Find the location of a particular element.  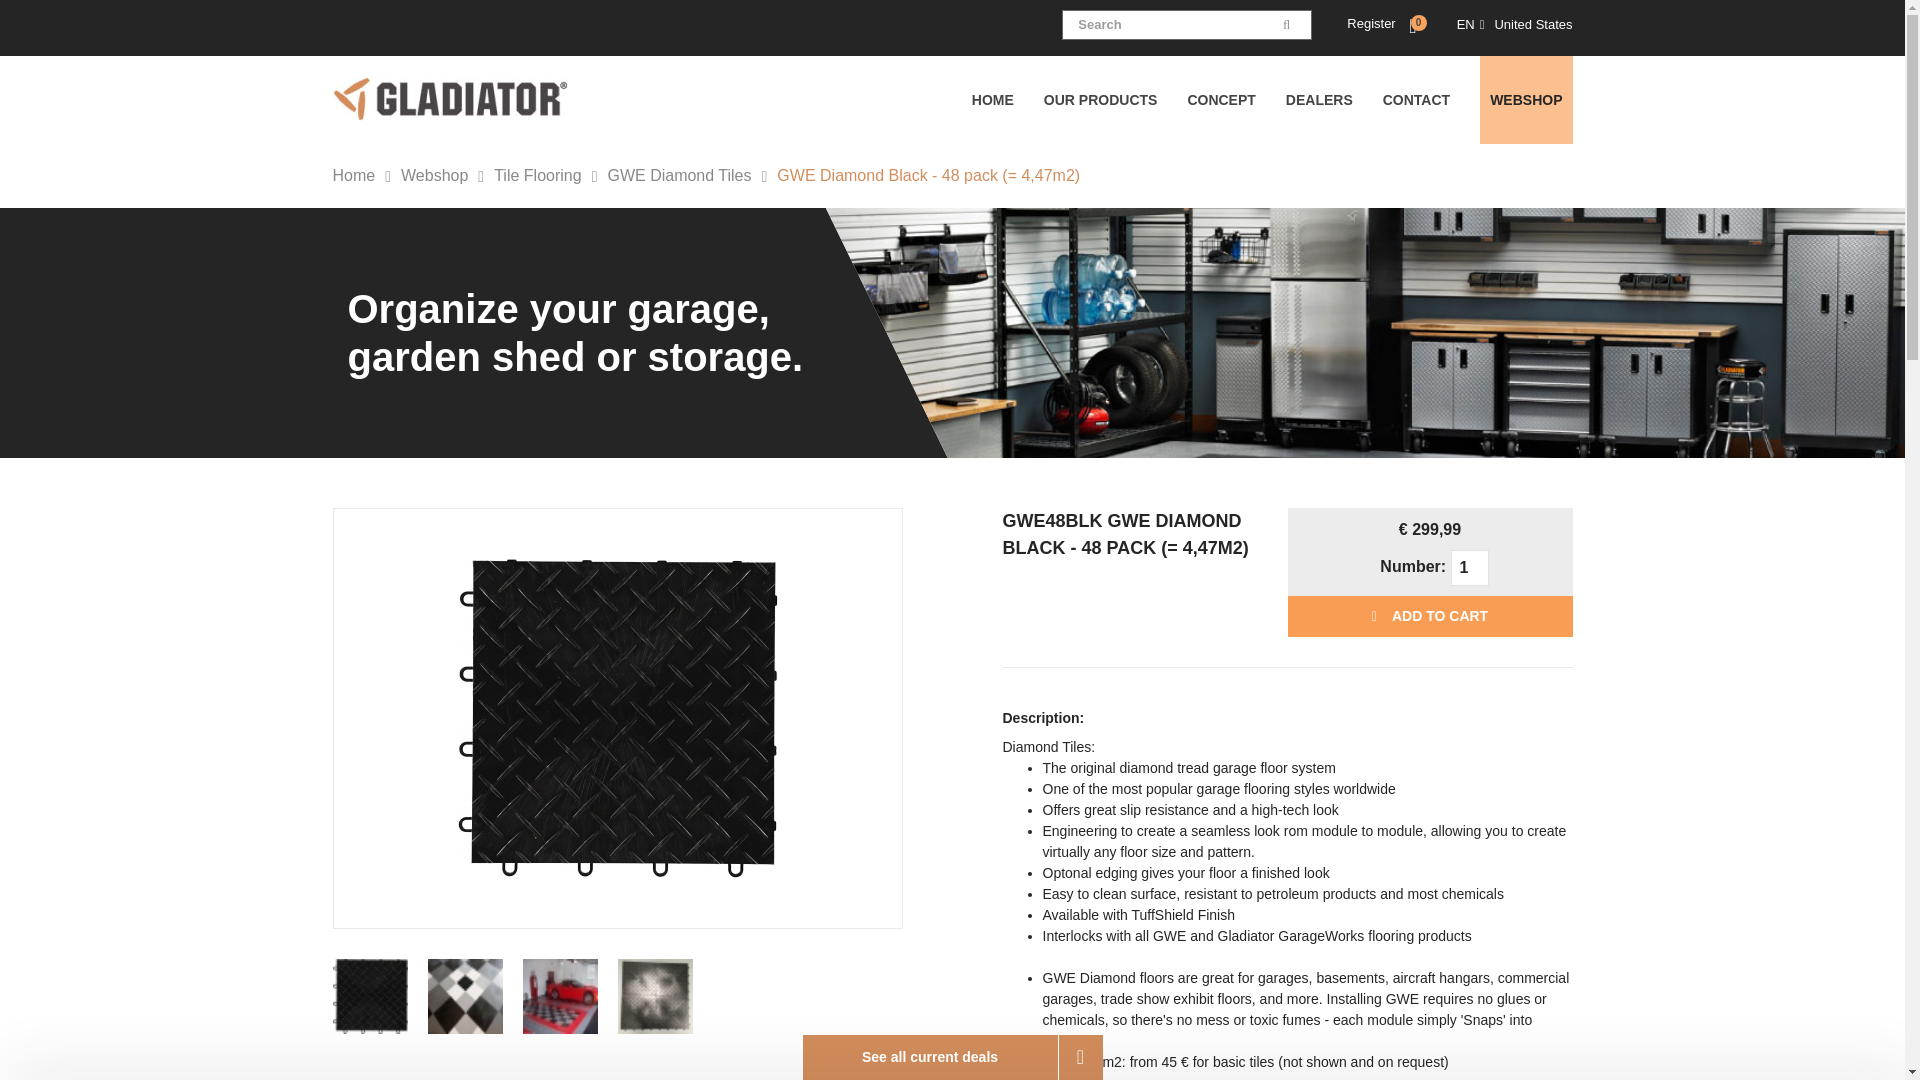

OUR PRODUCTS is located at coordinates (1116, 100).